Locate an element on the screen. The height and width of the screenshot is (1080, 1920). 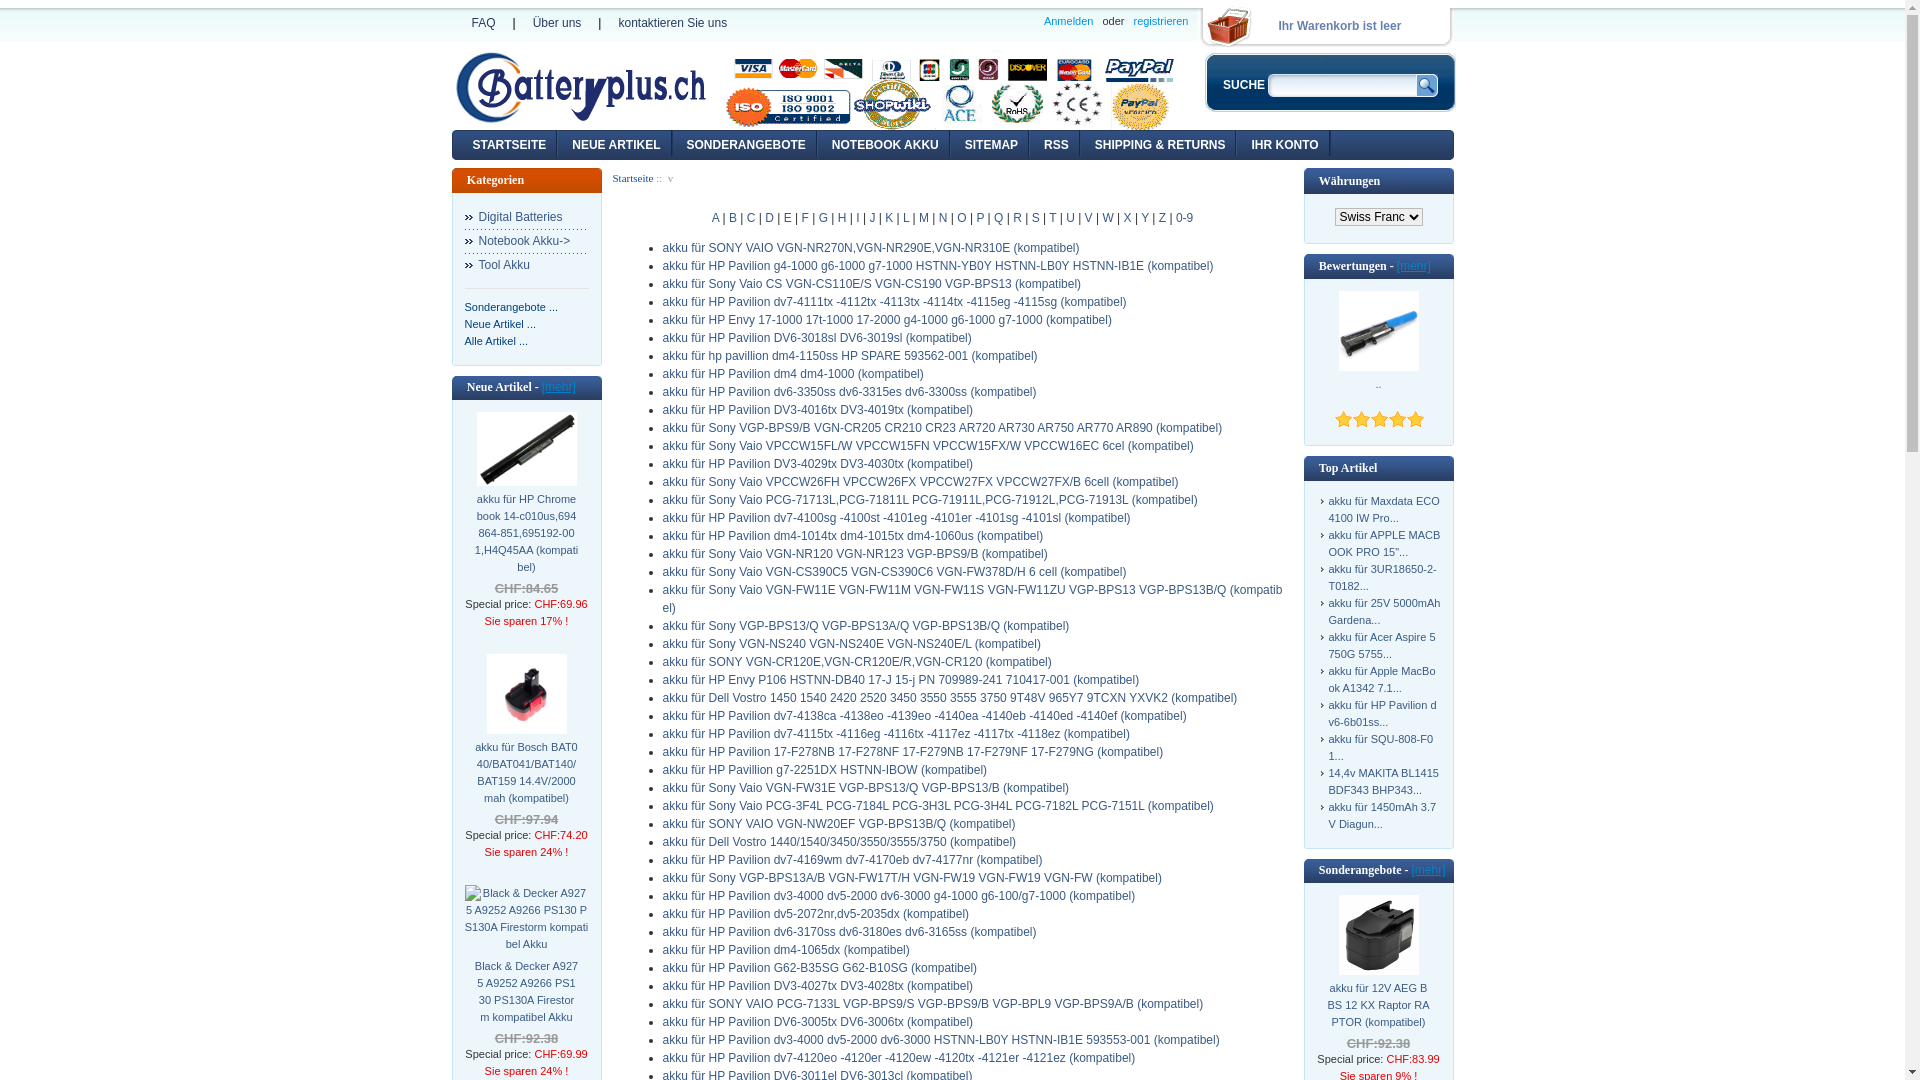
Anmelden is located at coordinates (1069, 22).